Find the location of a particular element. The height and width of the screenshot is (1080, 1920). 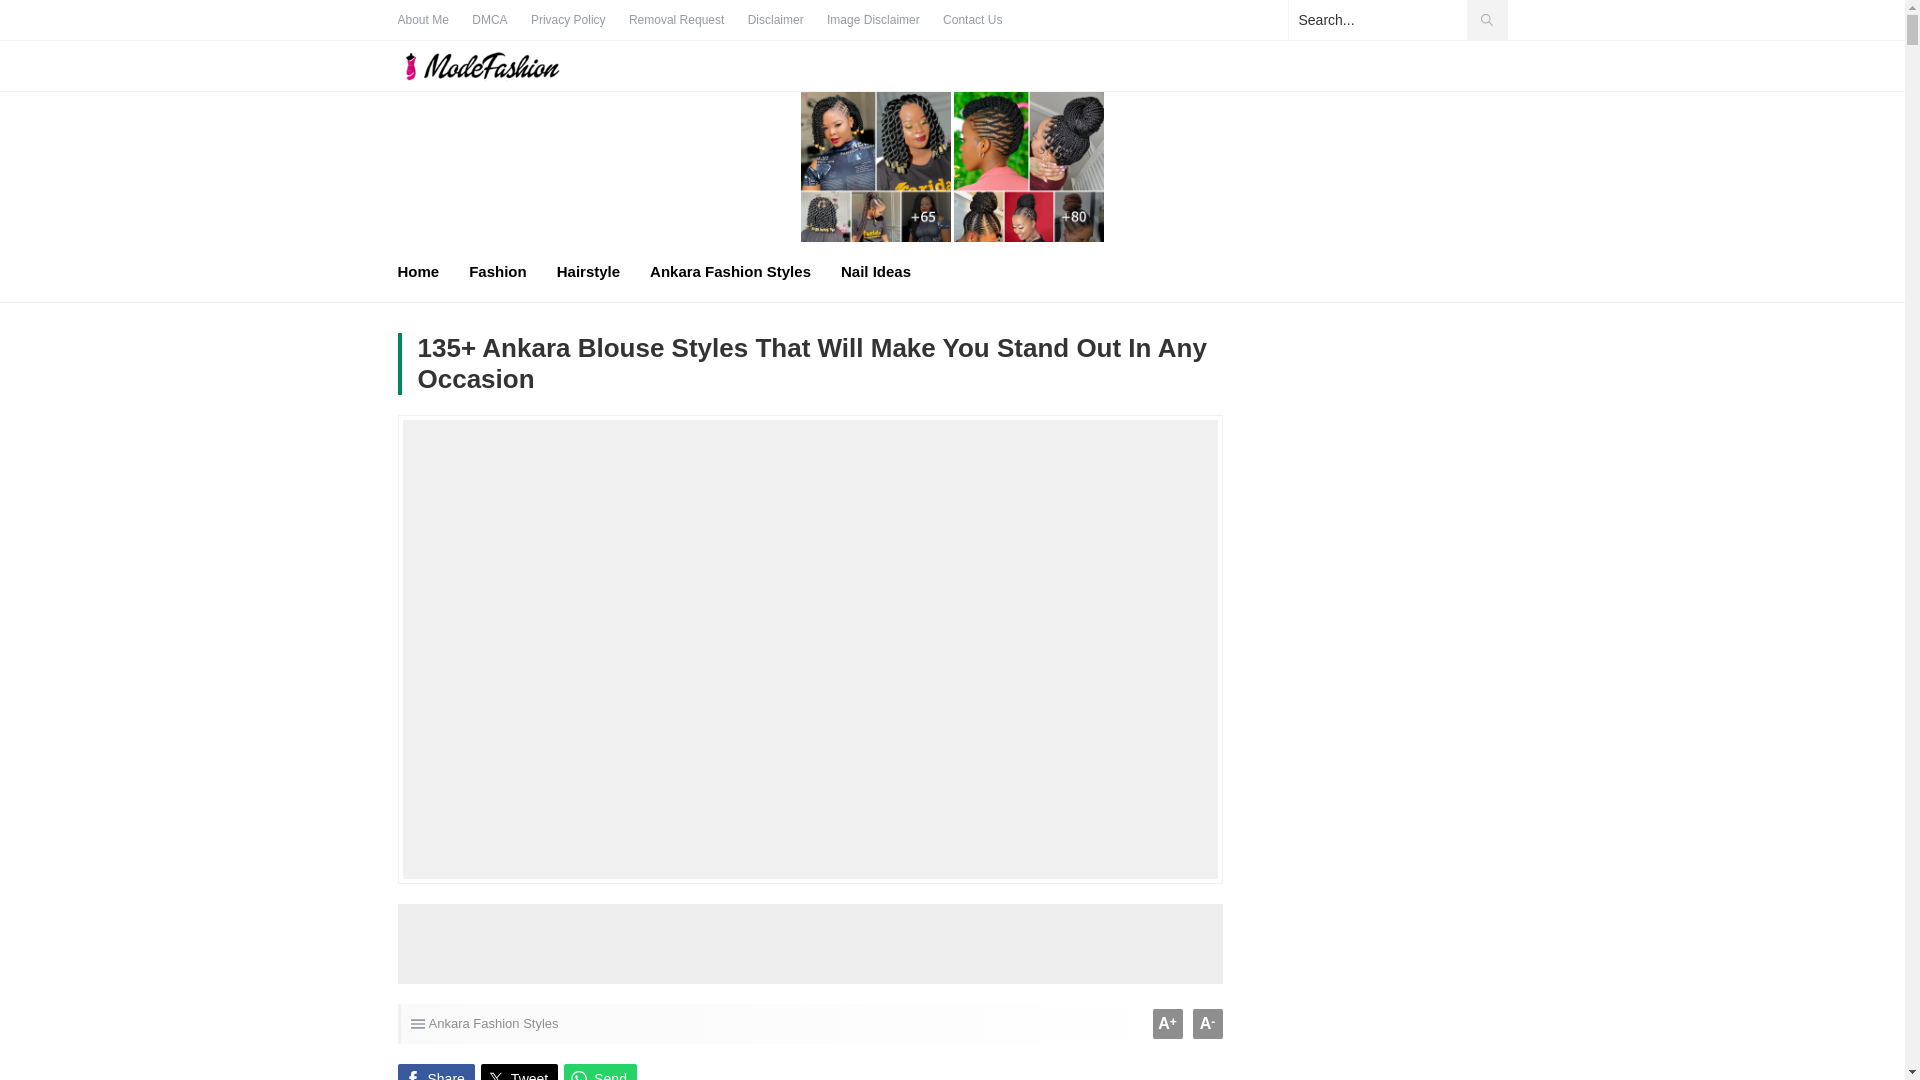

Ankara Fashion Styles is located at coordinates (730, 272).